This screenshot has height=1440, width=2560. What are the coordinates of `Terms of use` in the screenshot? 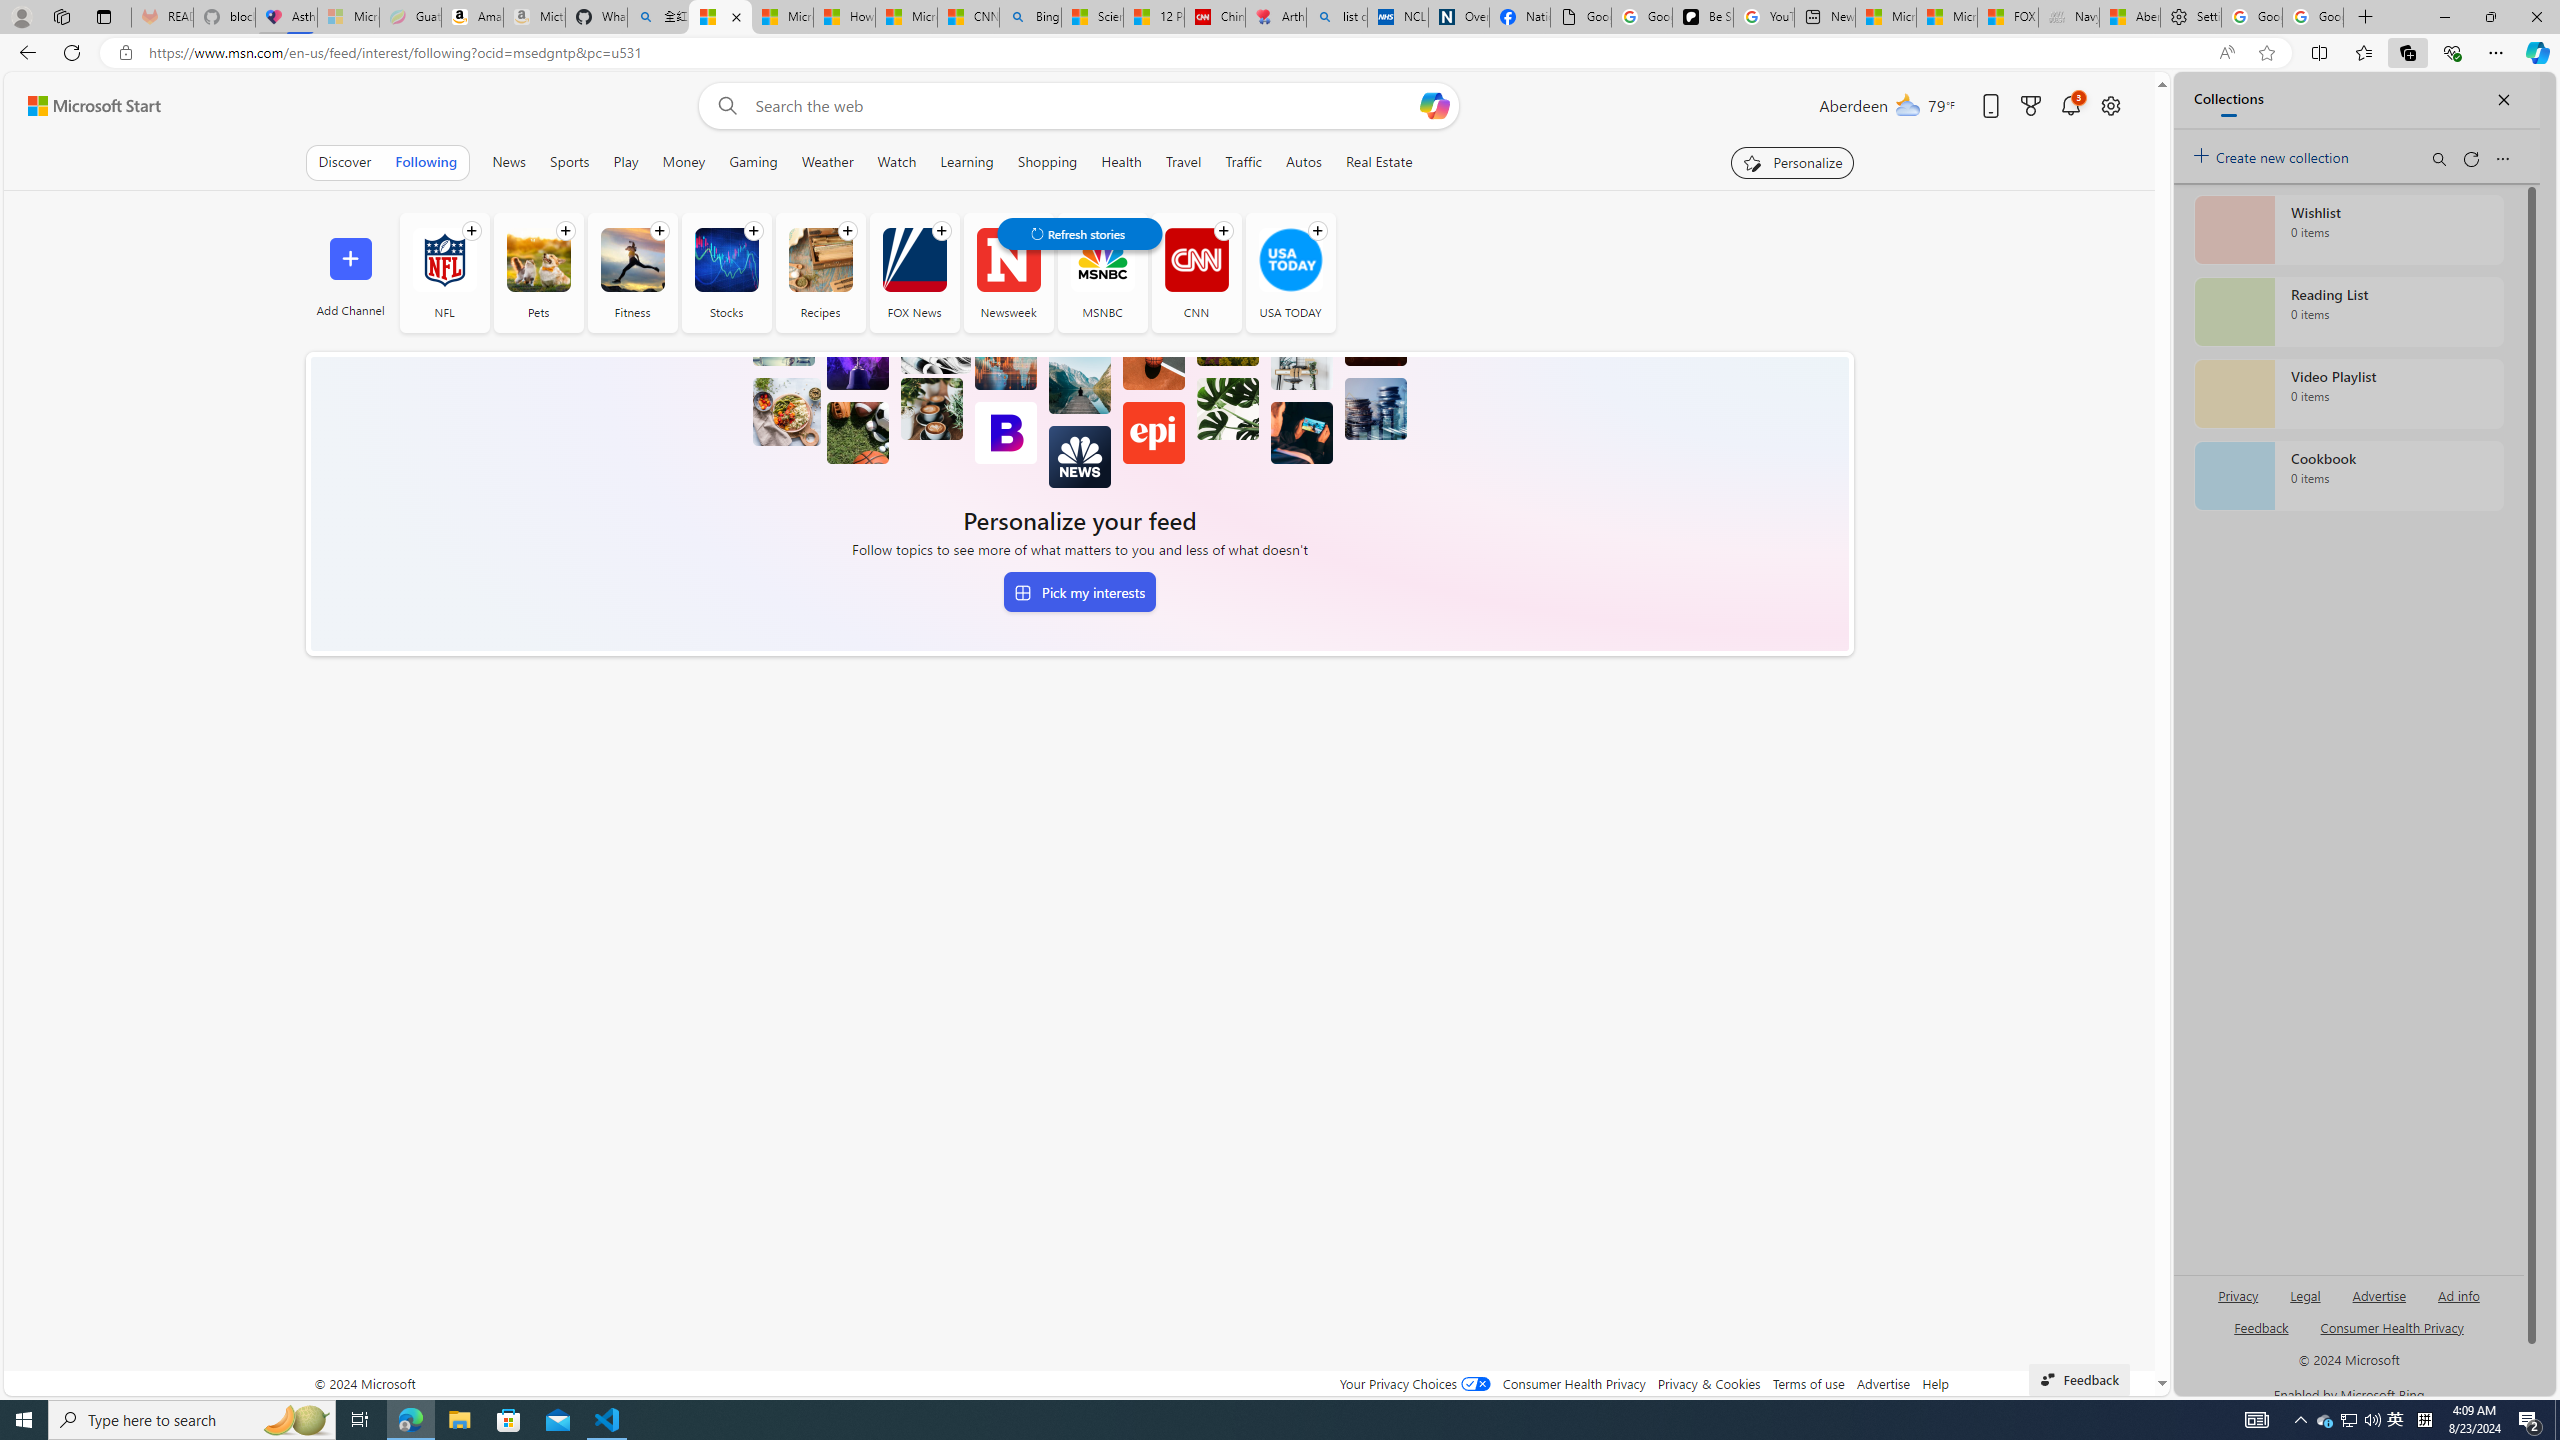 It's located at (1808, 1384).